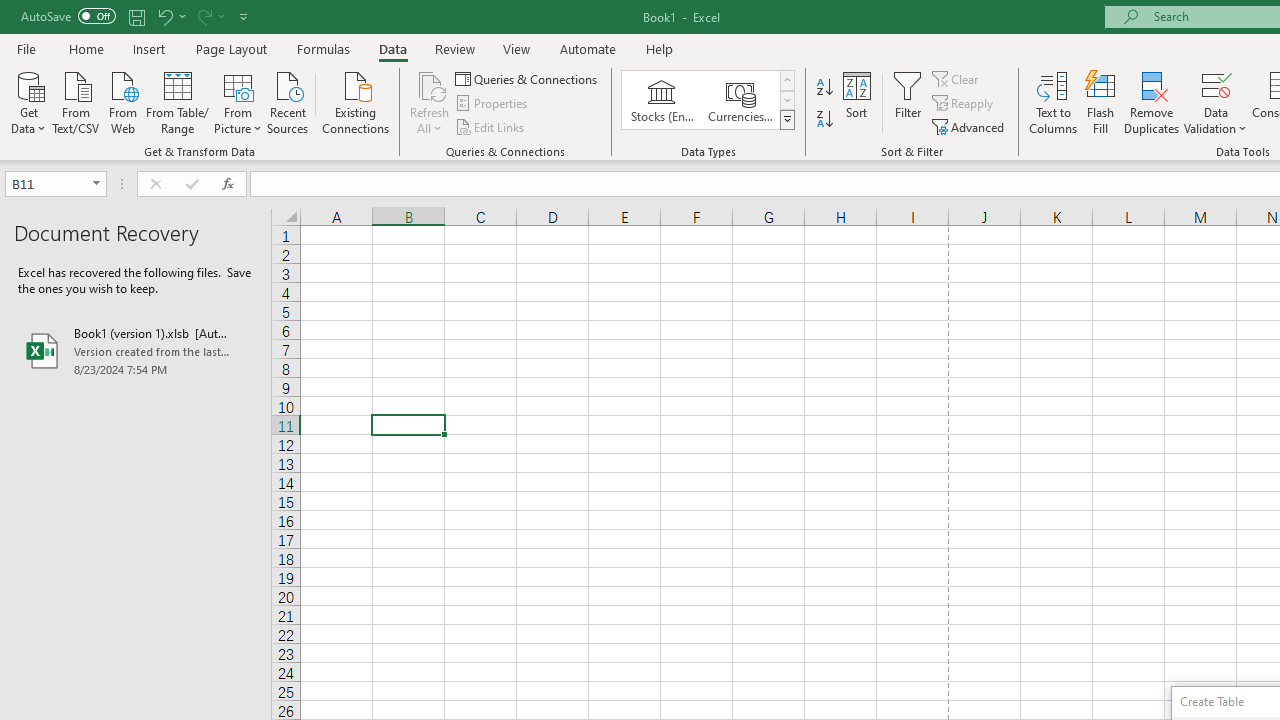 The image size is (1280, 720). What do you see at coordinates (430, 84) in the screenshot?
I see `Refresh All` at bounding box center [430, 84].